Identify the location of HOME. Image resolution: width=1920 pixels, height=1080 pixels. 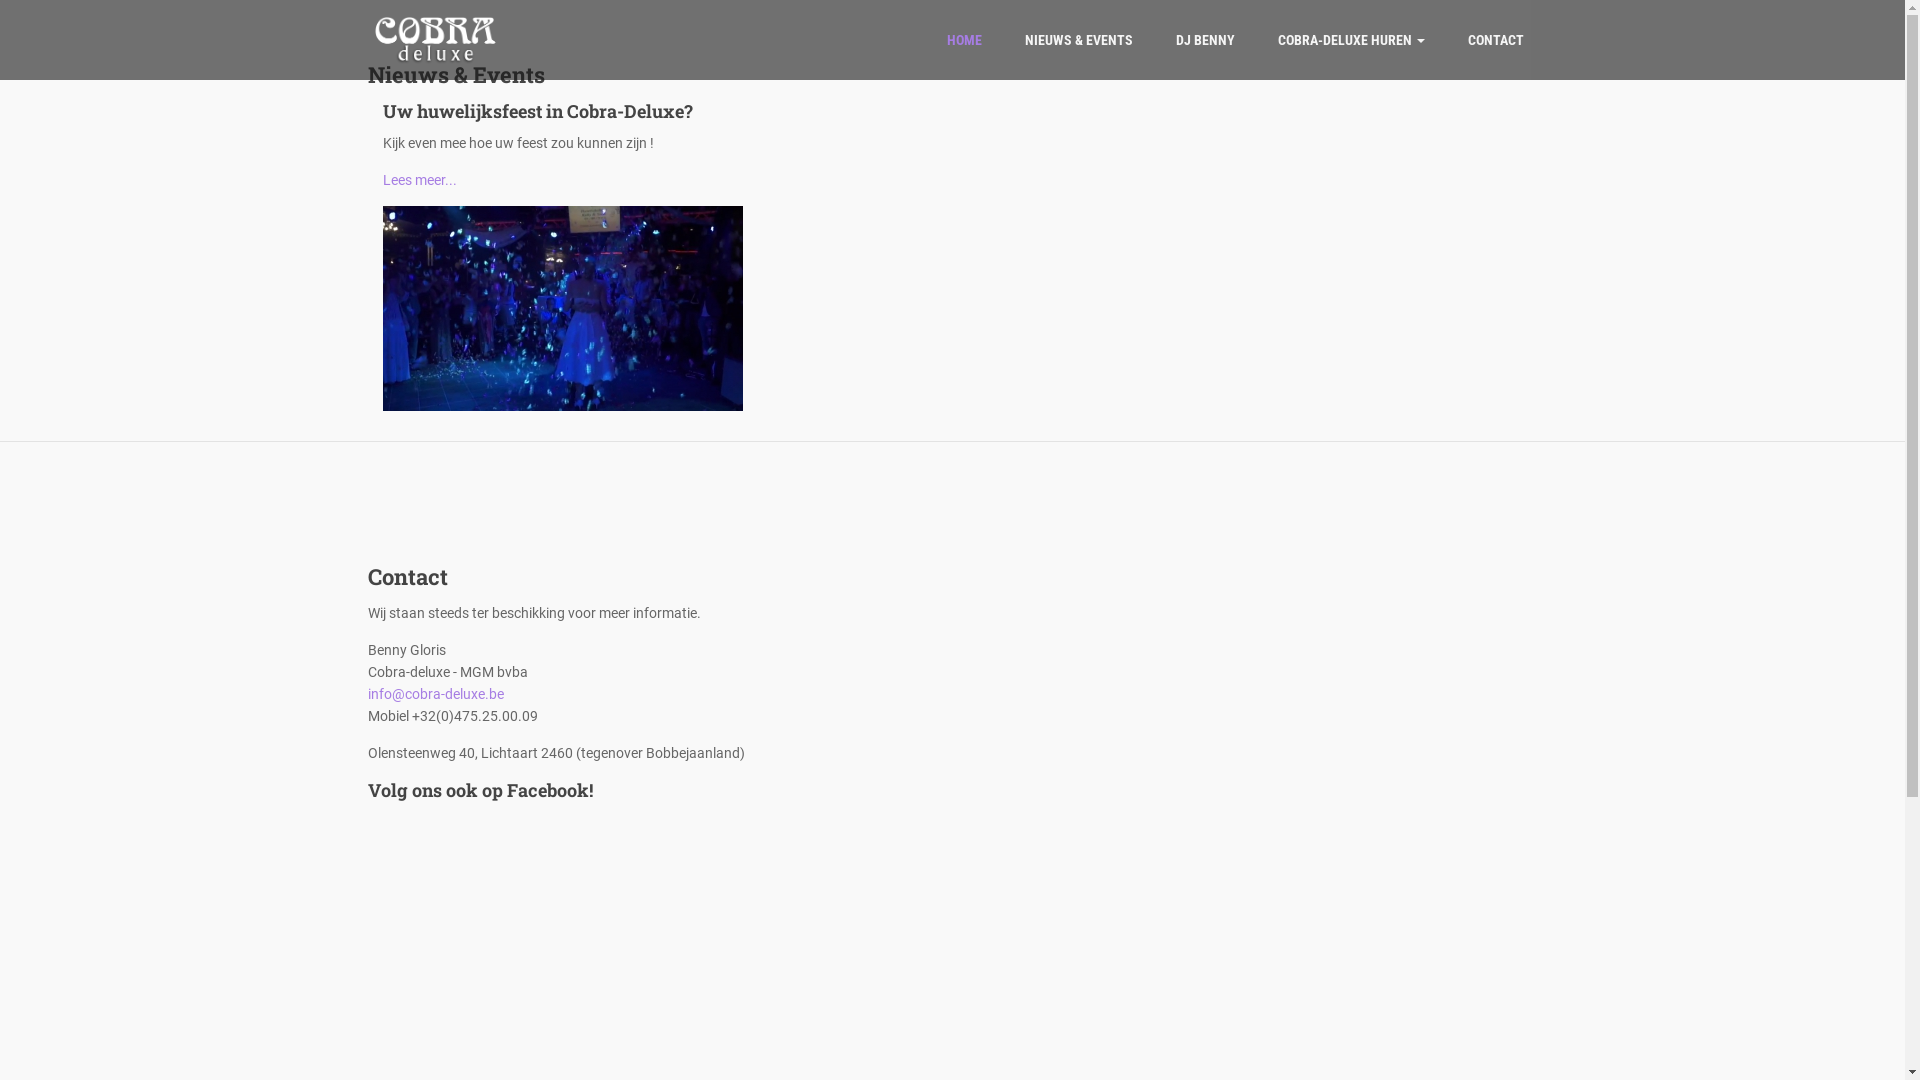
(963, 40).